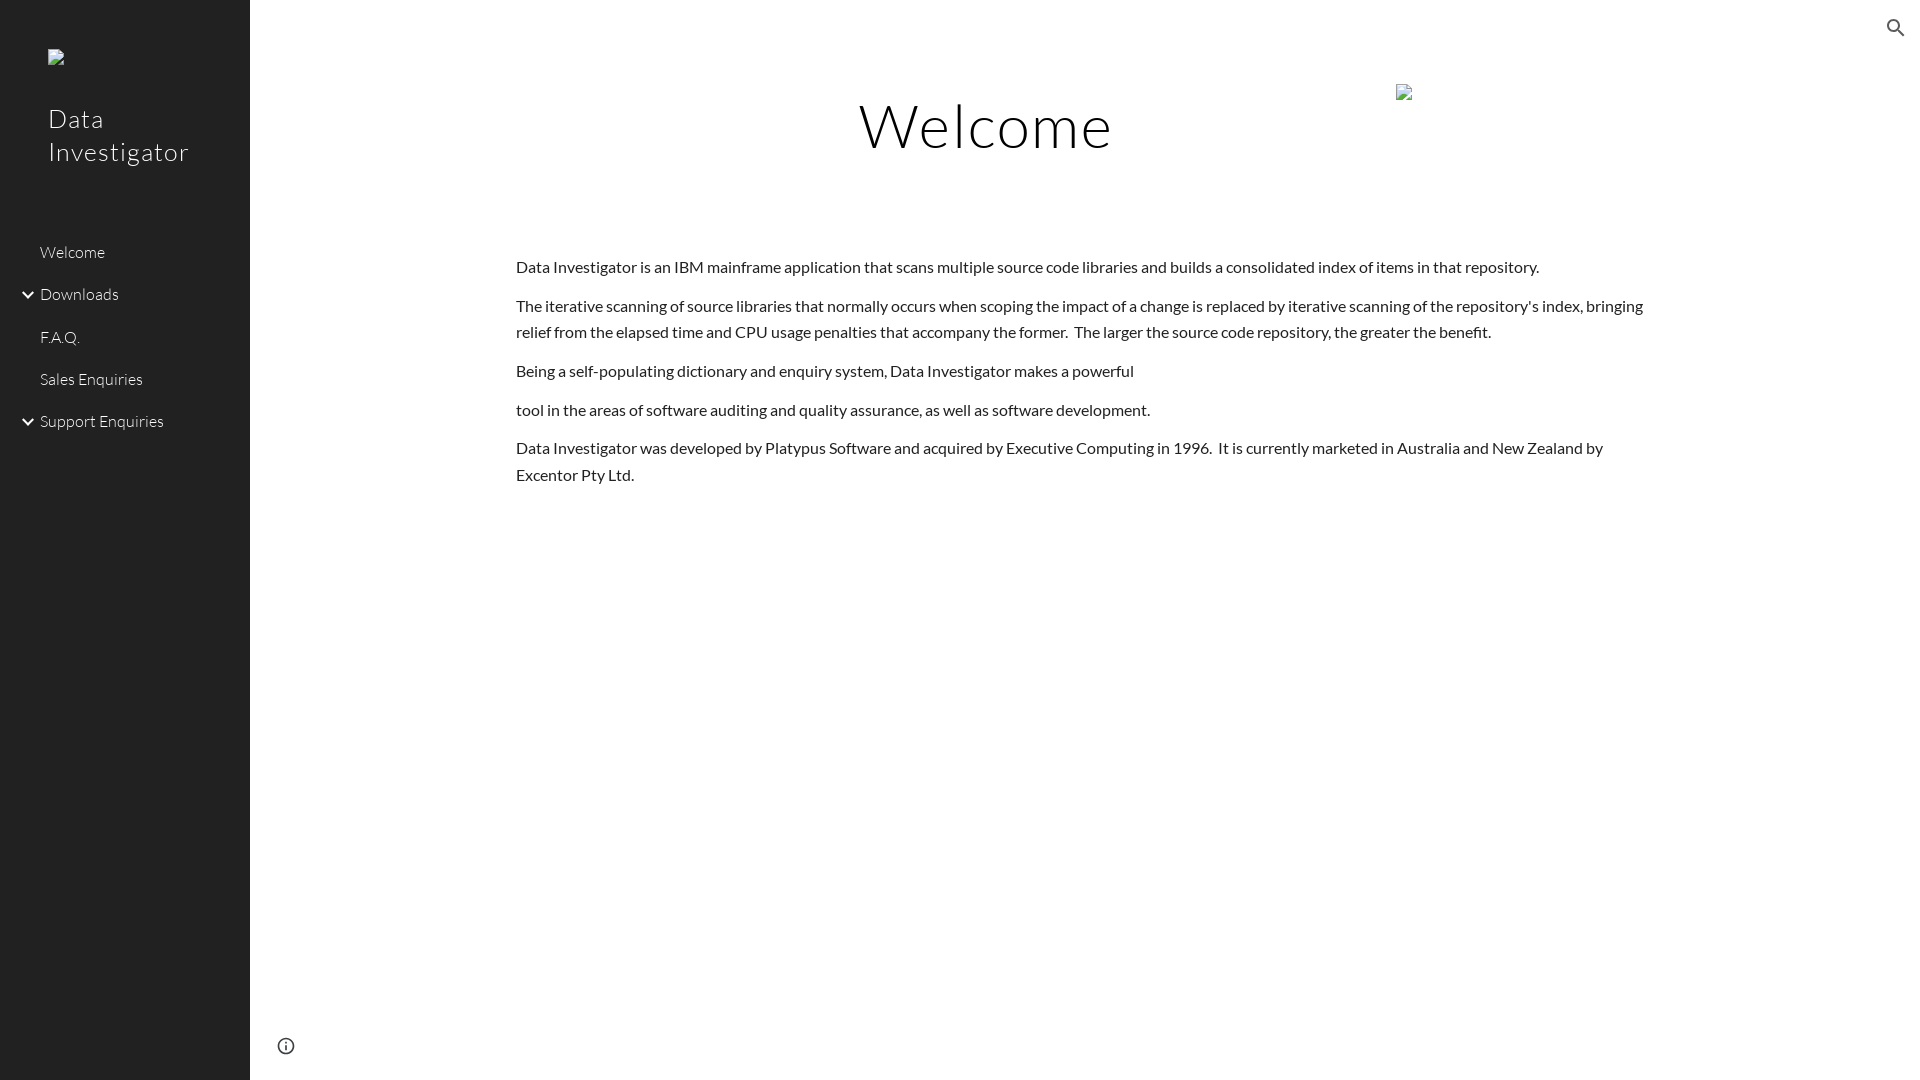 Image resolution: width=1920 pixels, height=1080 pixels. What do you see at coordinates (137, 379) in the screenshot?
I see `Sales Enquiries` at bounding box center [137, 379].